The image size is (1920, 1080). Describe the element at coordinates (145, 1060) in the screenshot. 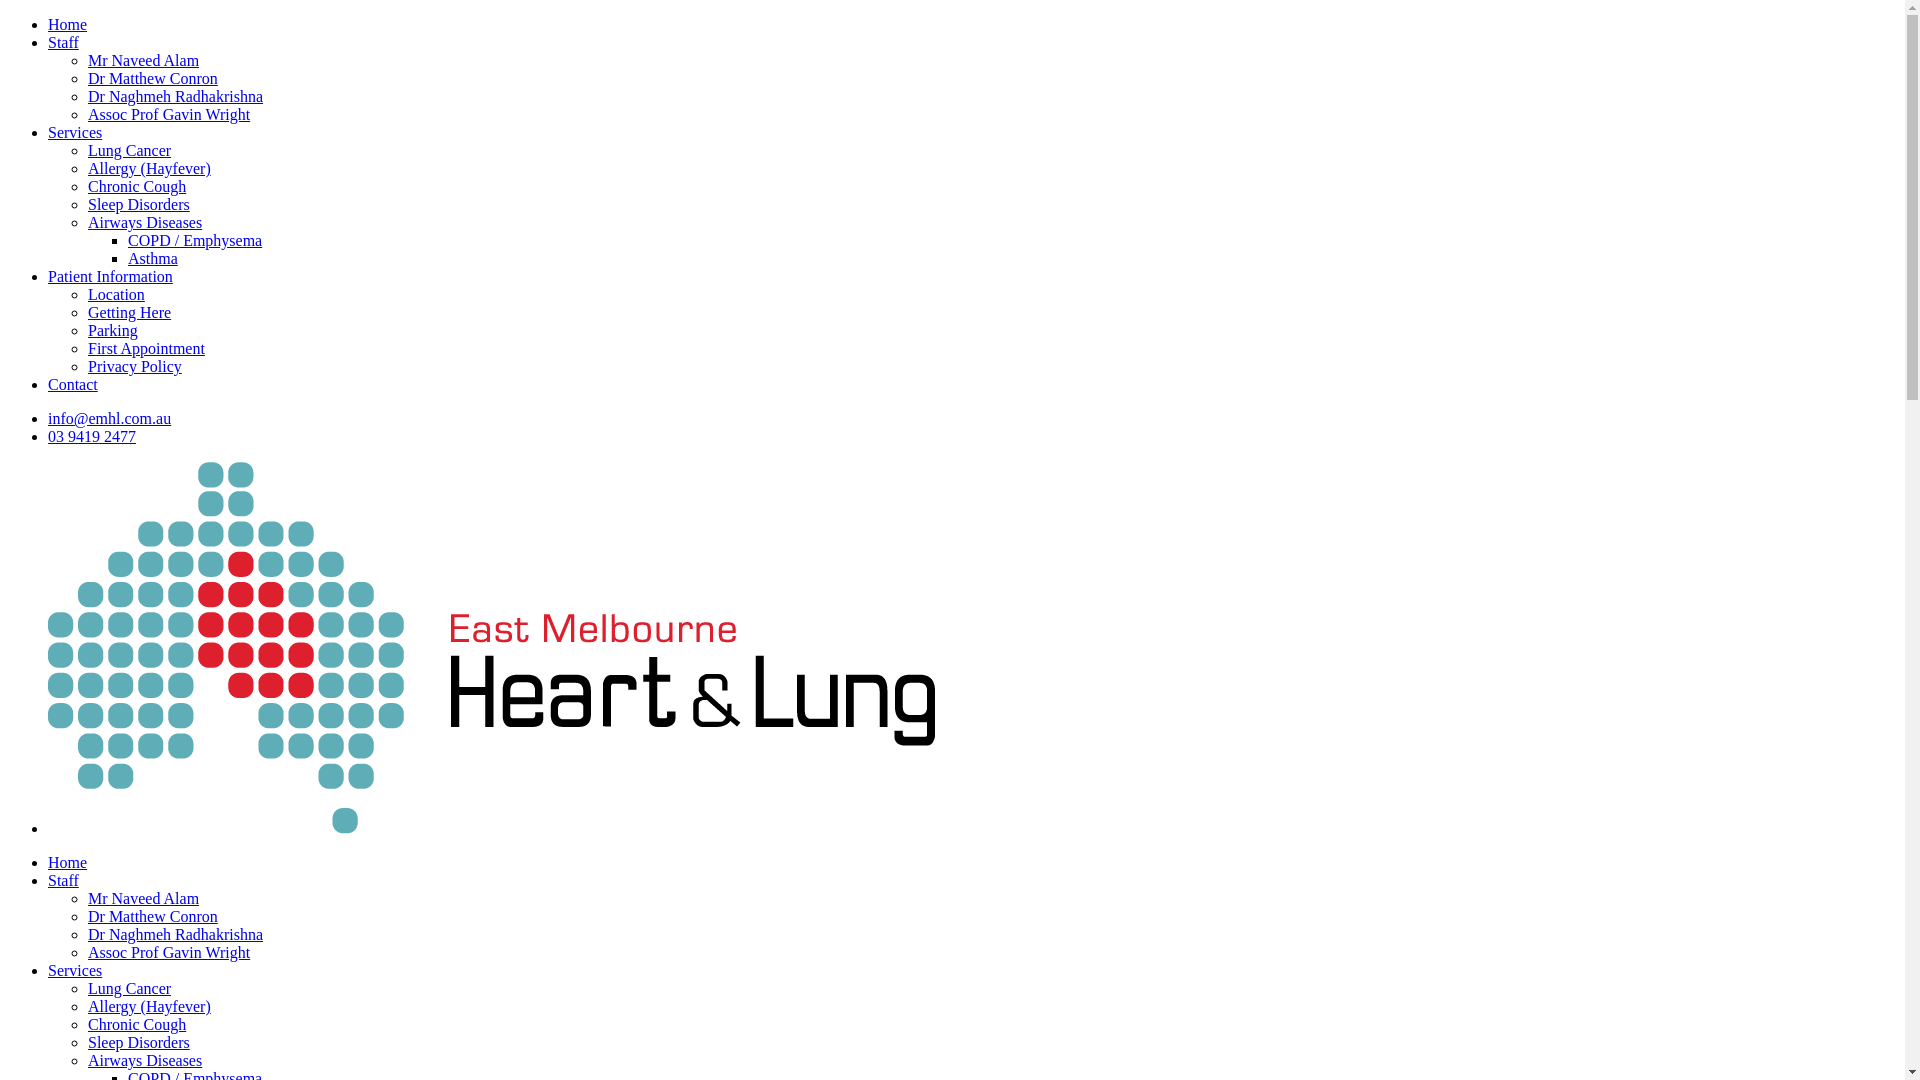

I see `Airways Diseases` at that location.